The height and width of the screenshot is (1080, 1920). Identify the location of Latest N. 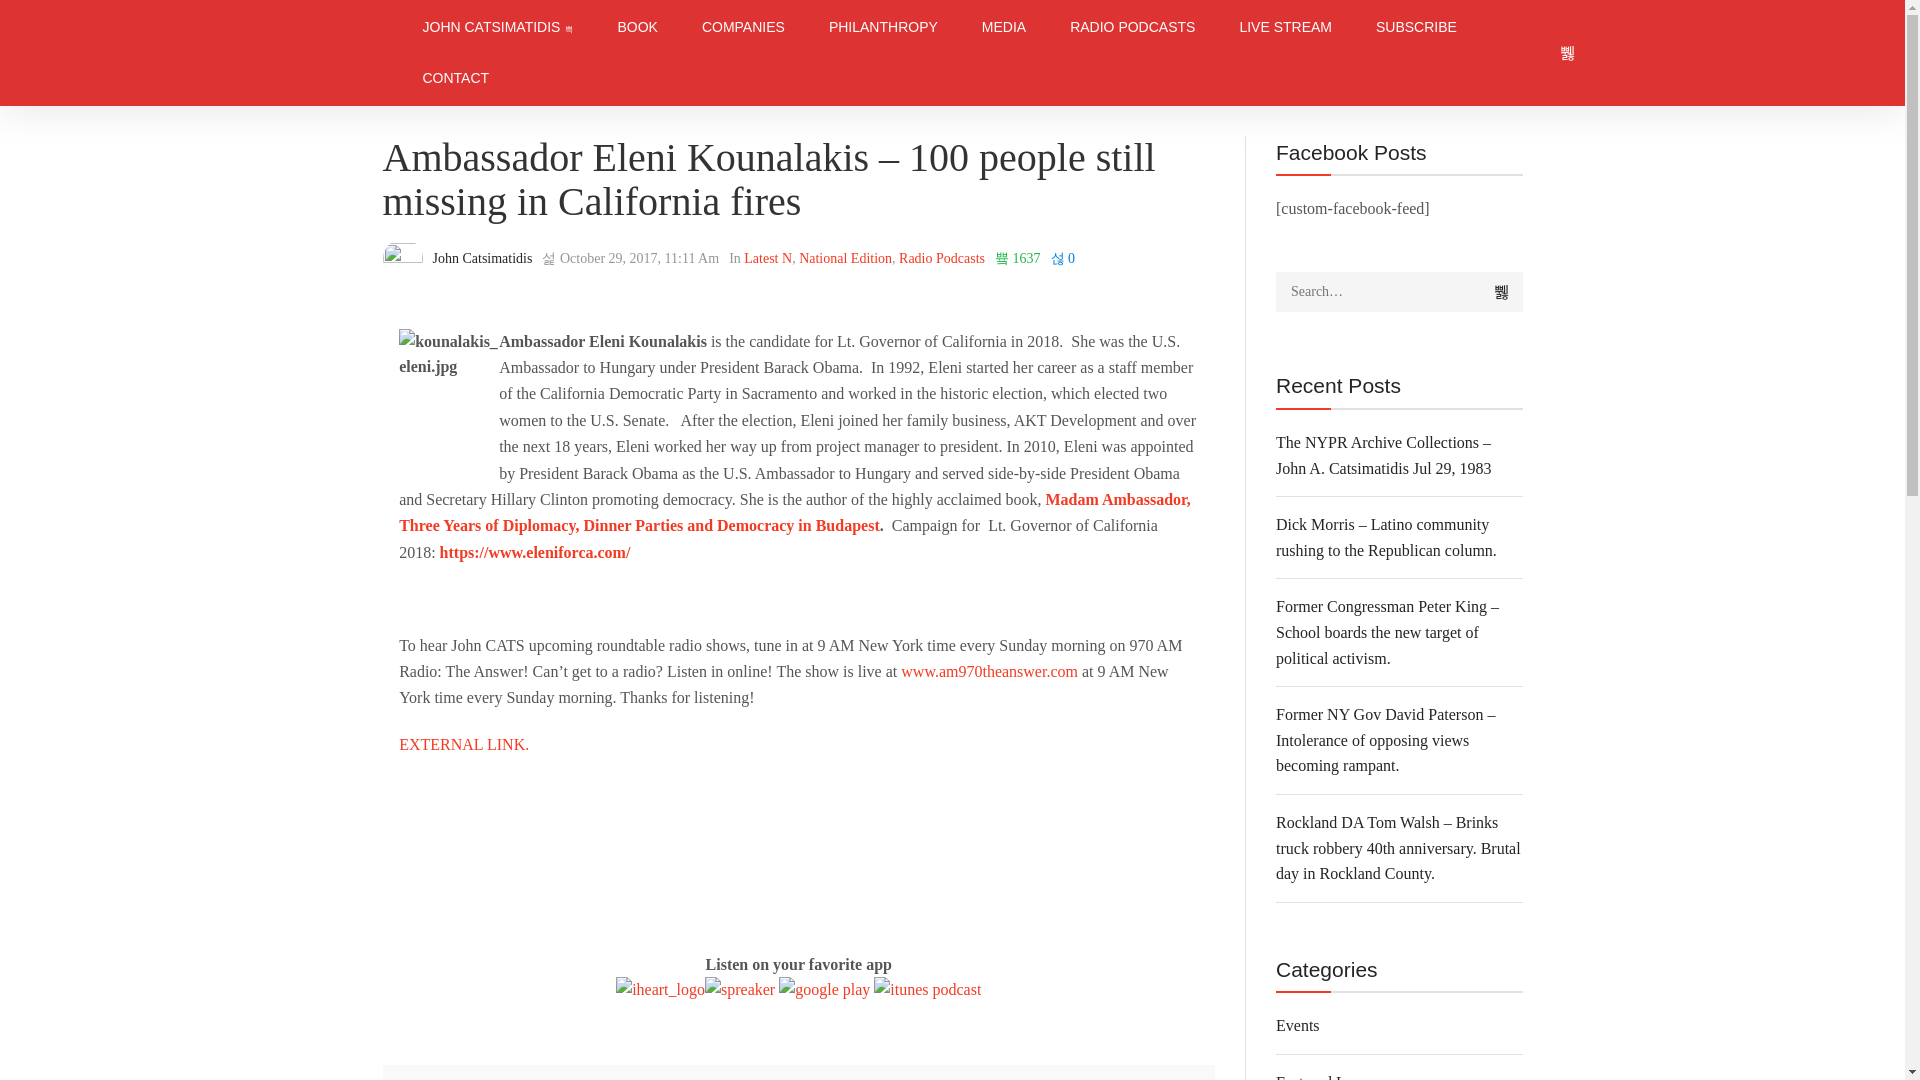
(768, 258).